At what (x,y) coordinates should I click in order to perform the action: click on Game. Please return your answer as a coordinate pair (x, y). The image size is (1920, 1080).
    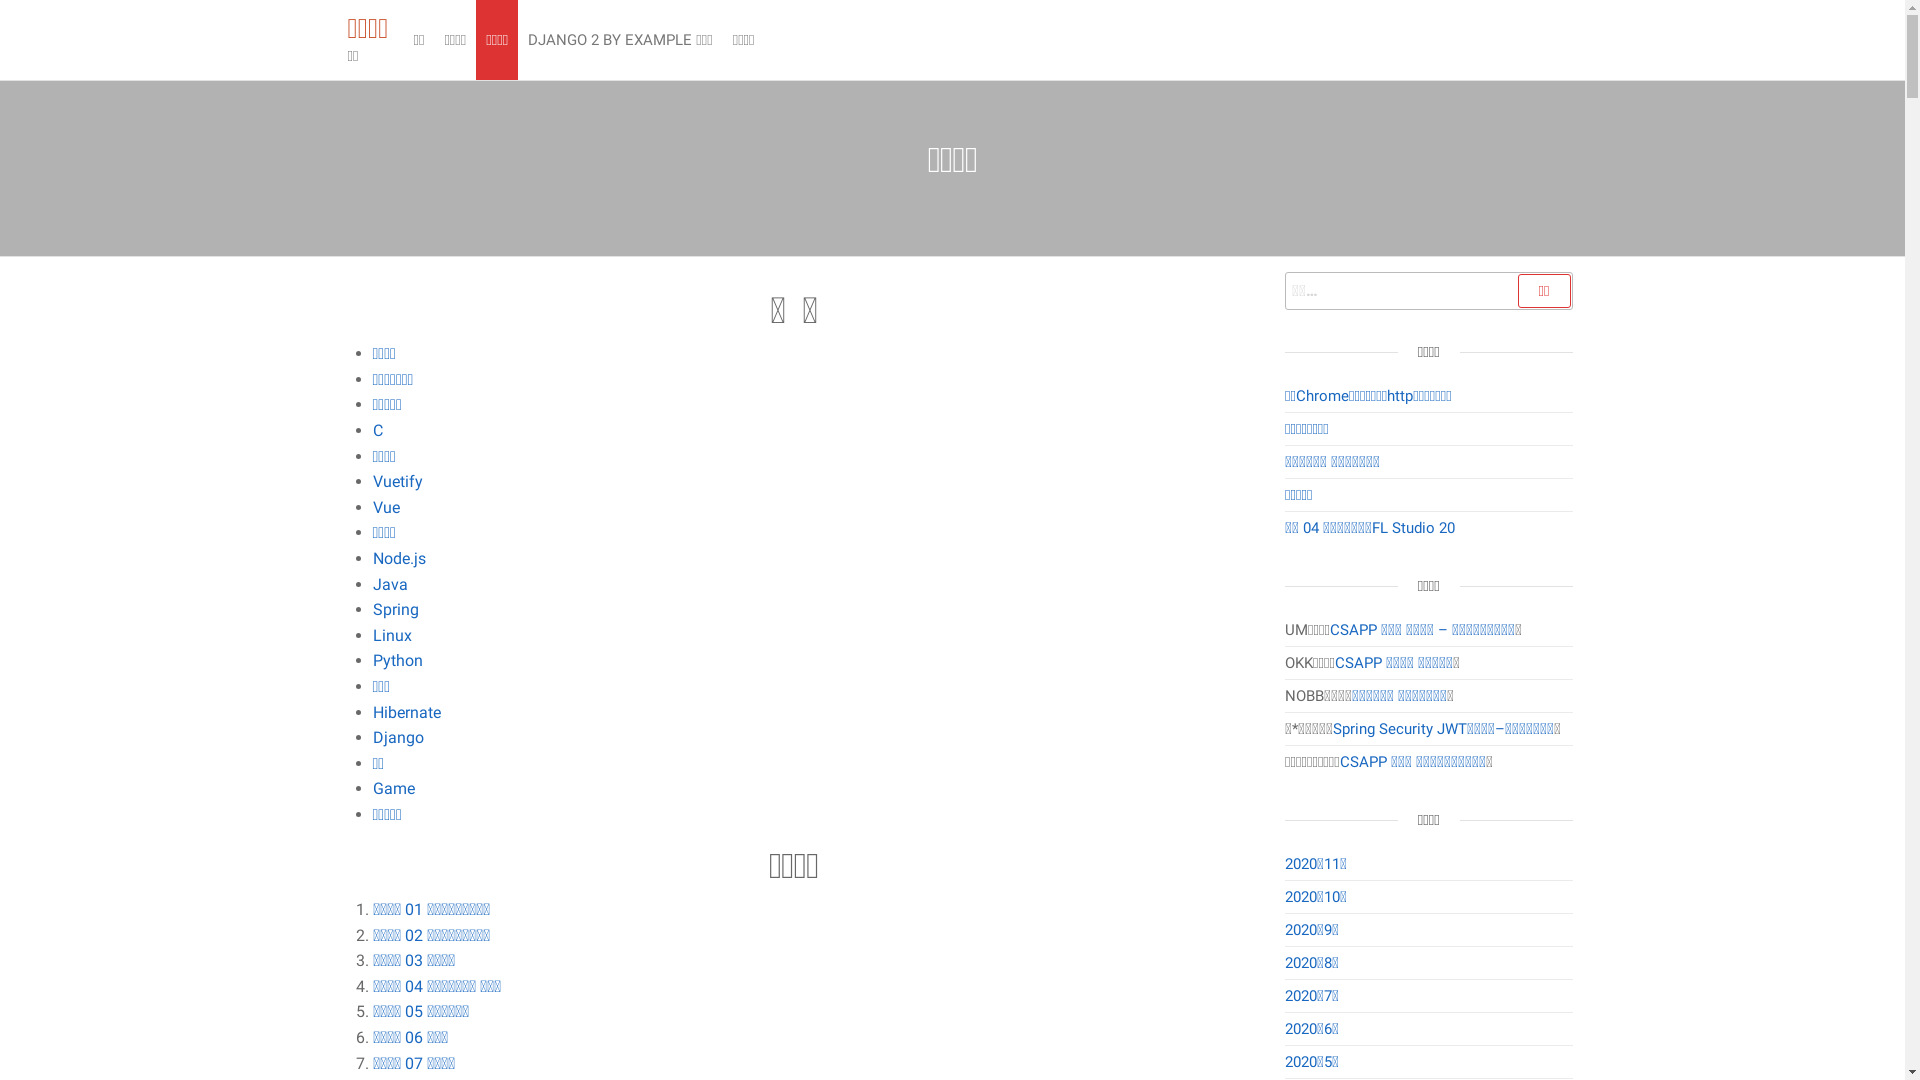
    Looking at the image, I should click on (393, 788).